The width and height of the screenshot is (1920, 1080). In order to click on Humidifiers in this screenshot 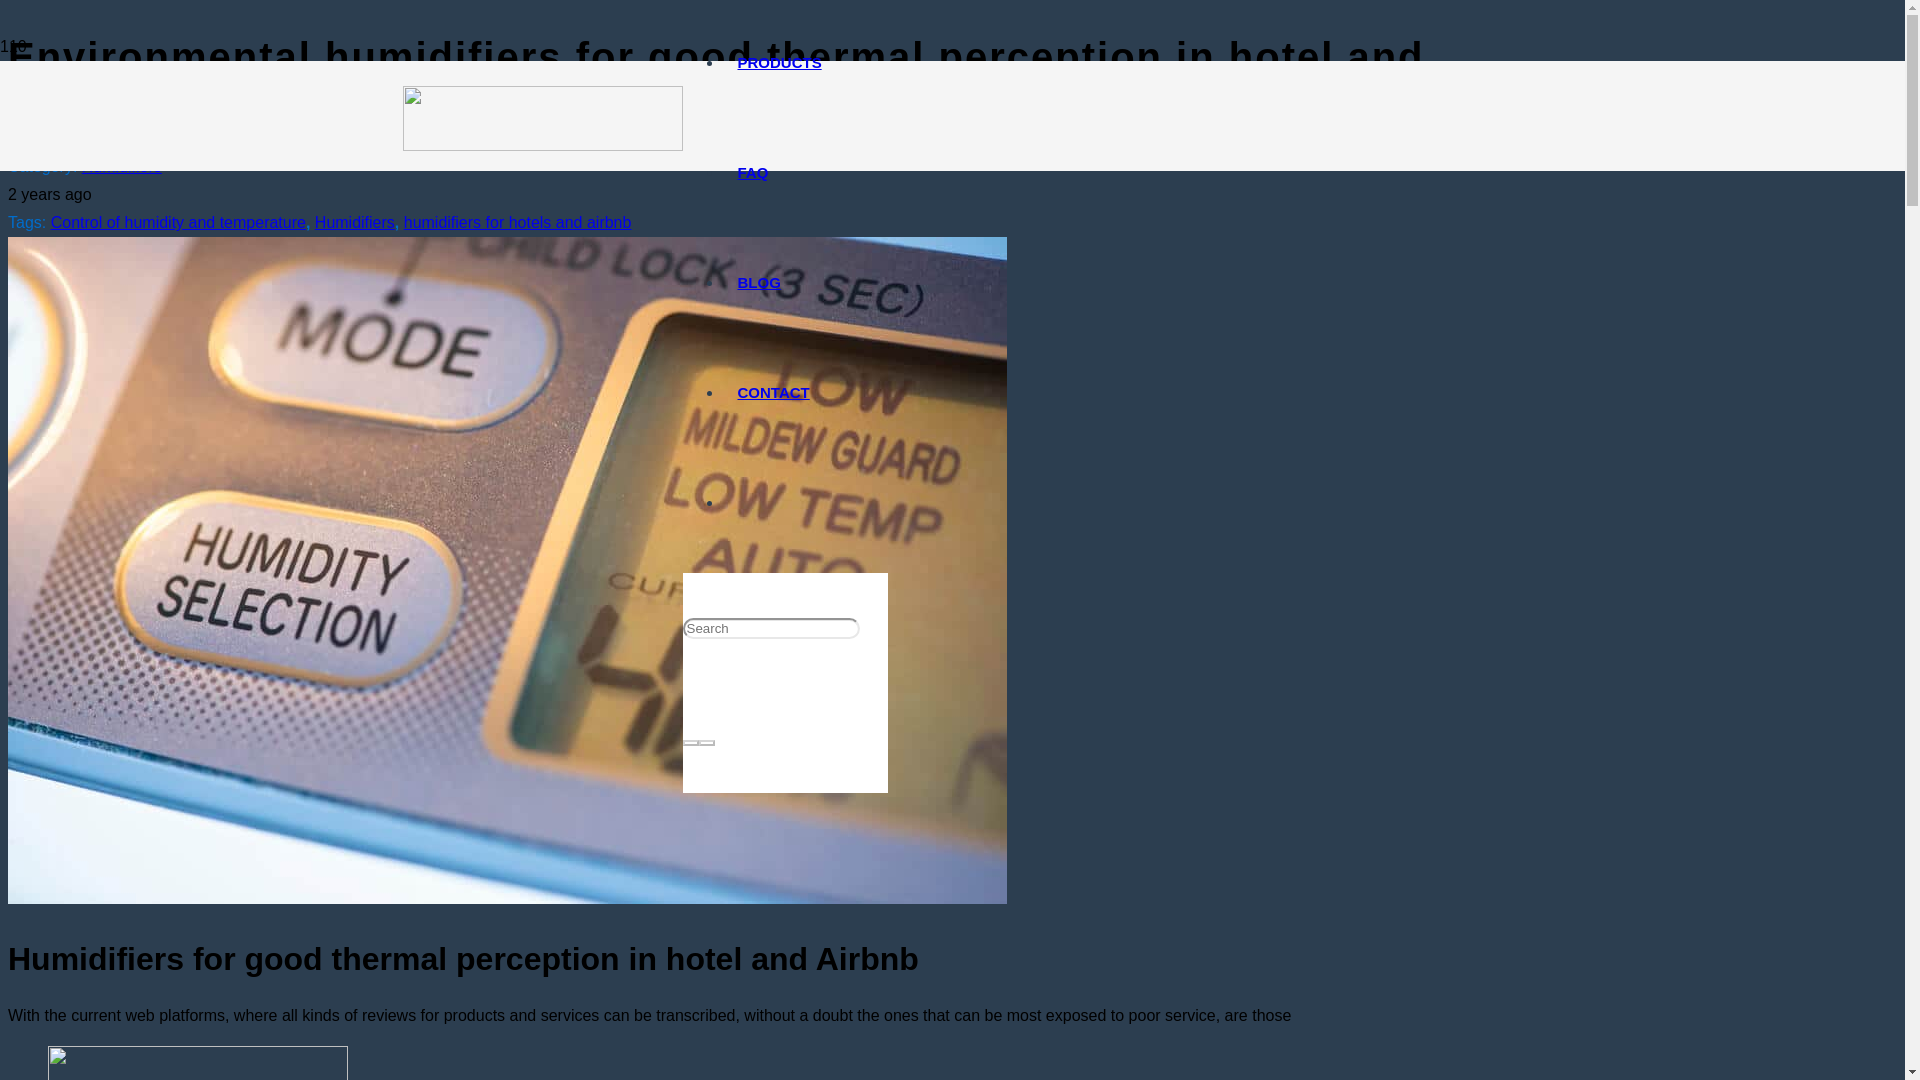, I will do `click(122, 166)`.